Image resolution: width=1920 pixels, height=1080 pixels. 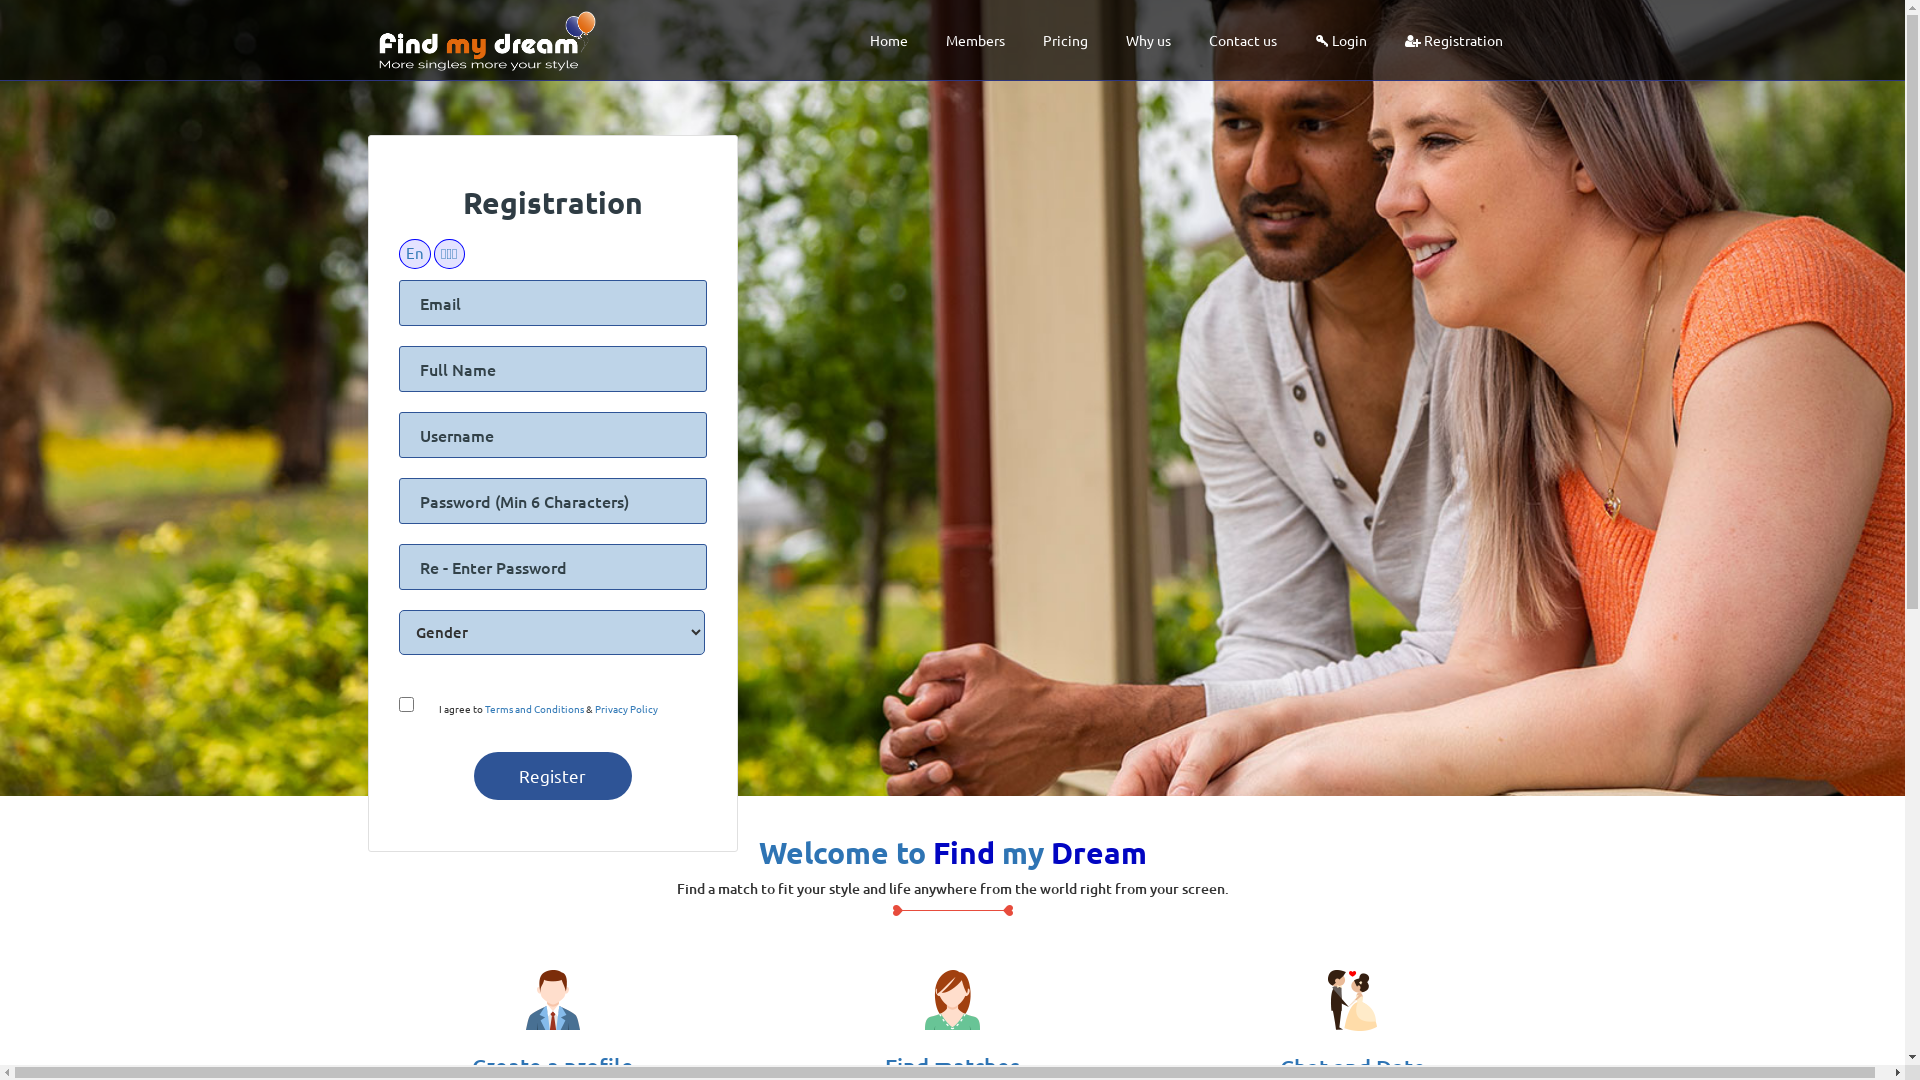 What do you see at coordinates (552, 776) in the screenshot?
I see `Register` at bounding box center [552, 776].